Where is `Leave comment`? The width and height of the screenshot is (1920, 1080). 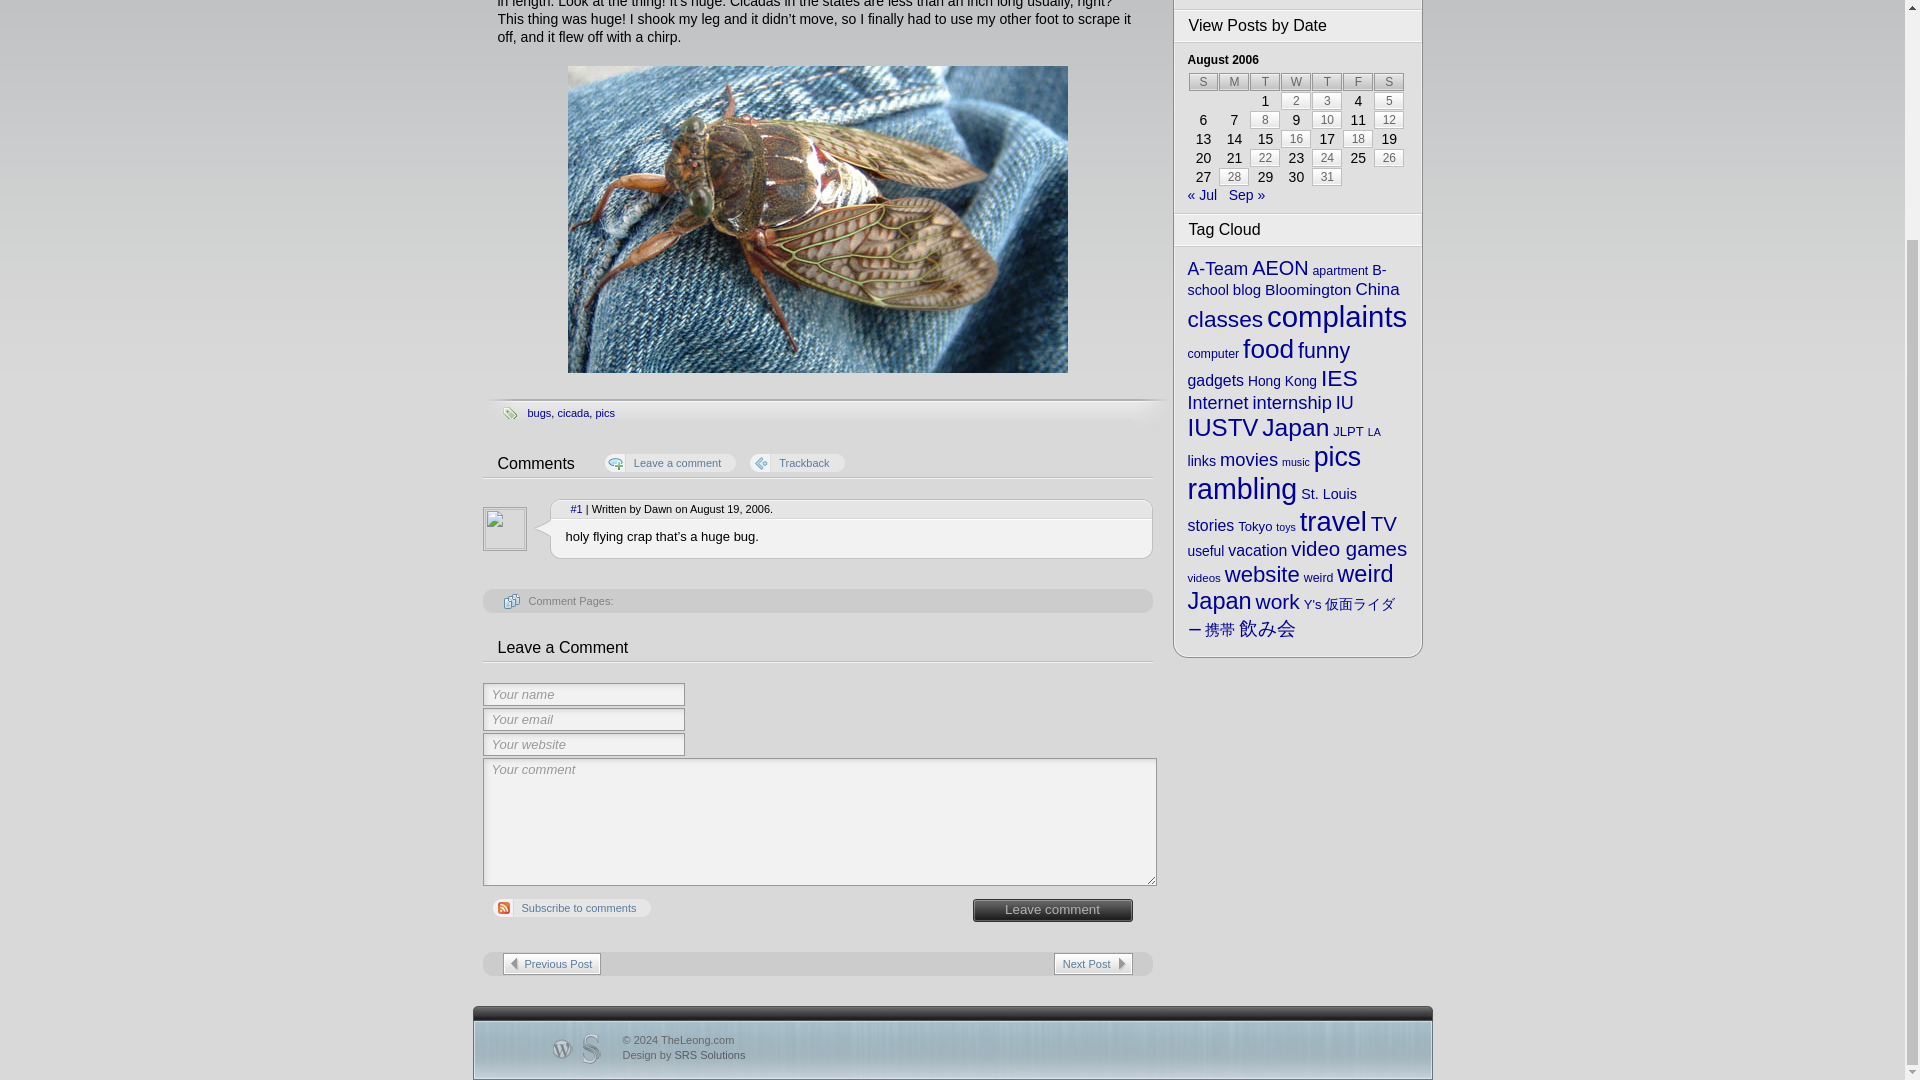
Leave comment is located at coordinates (1052, 910).